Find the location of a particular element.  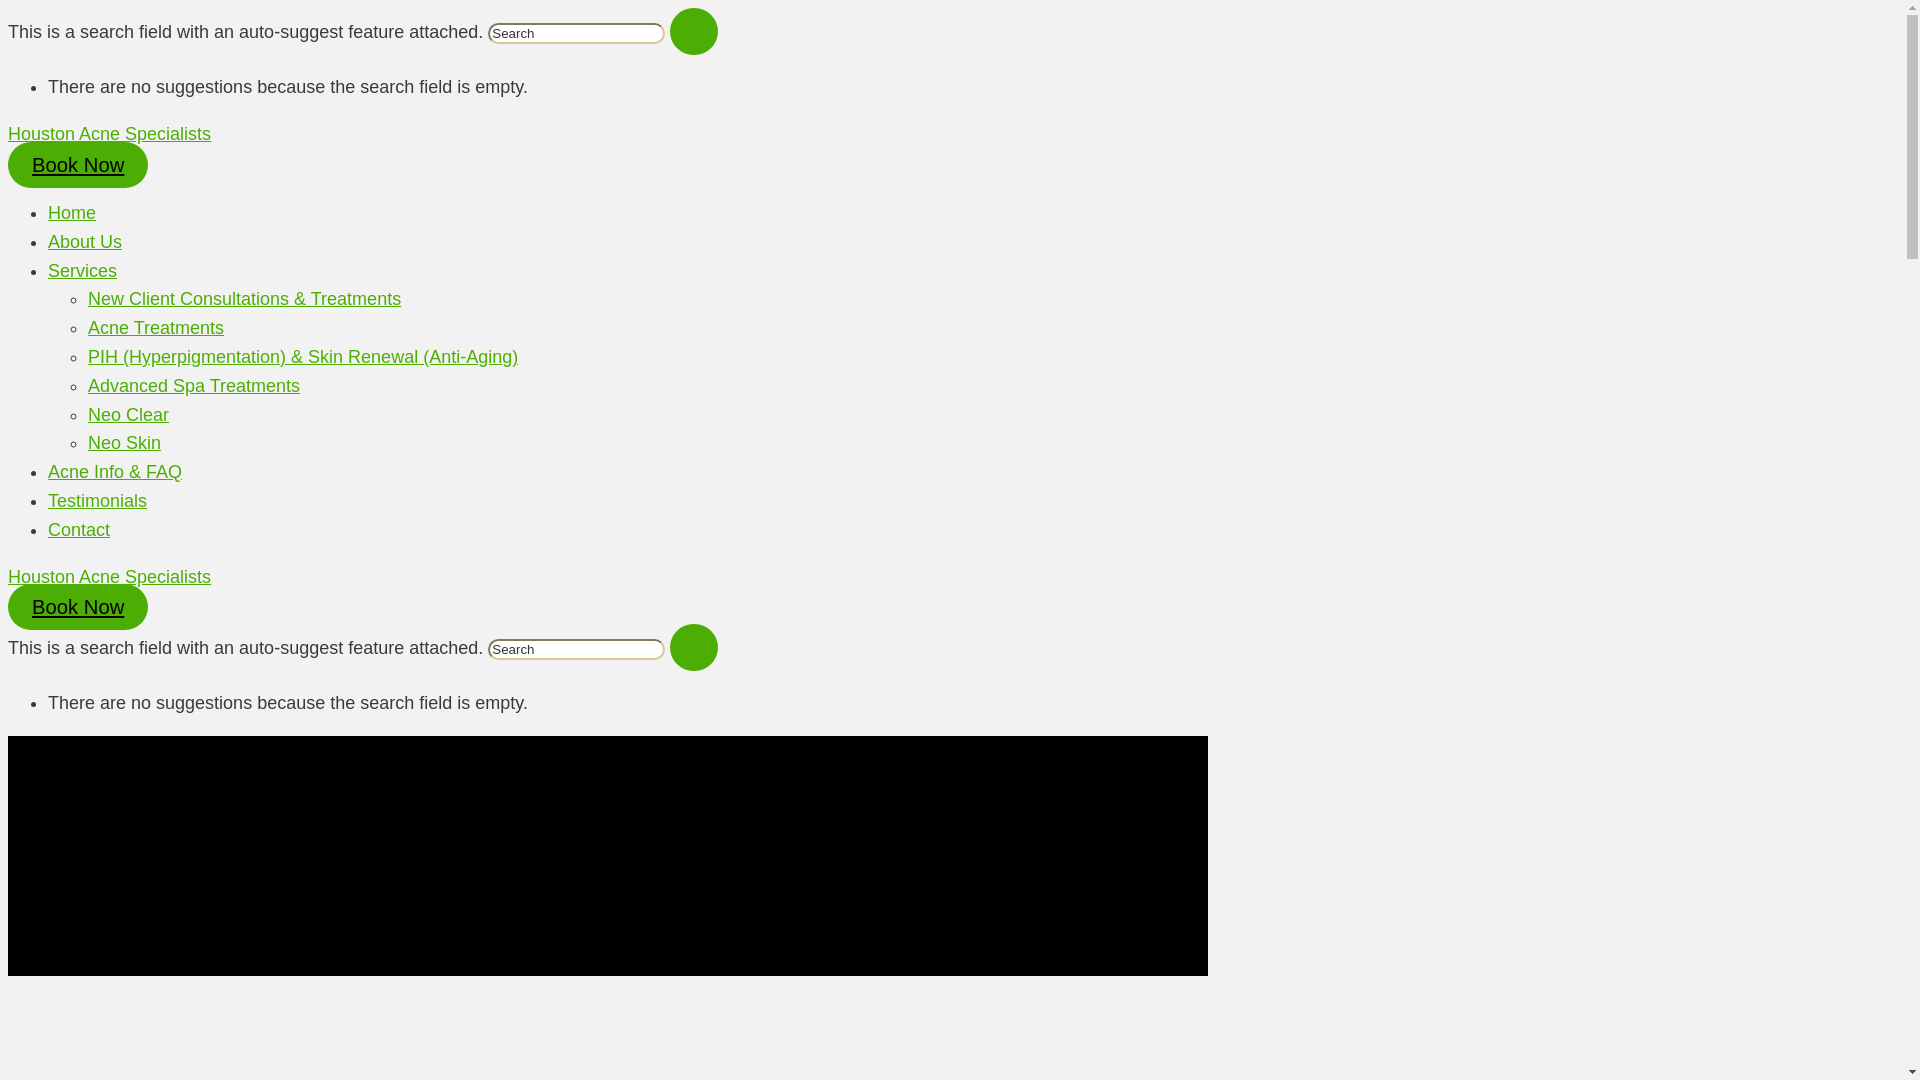

Acne Treatments is located at coordinates (156, 328).